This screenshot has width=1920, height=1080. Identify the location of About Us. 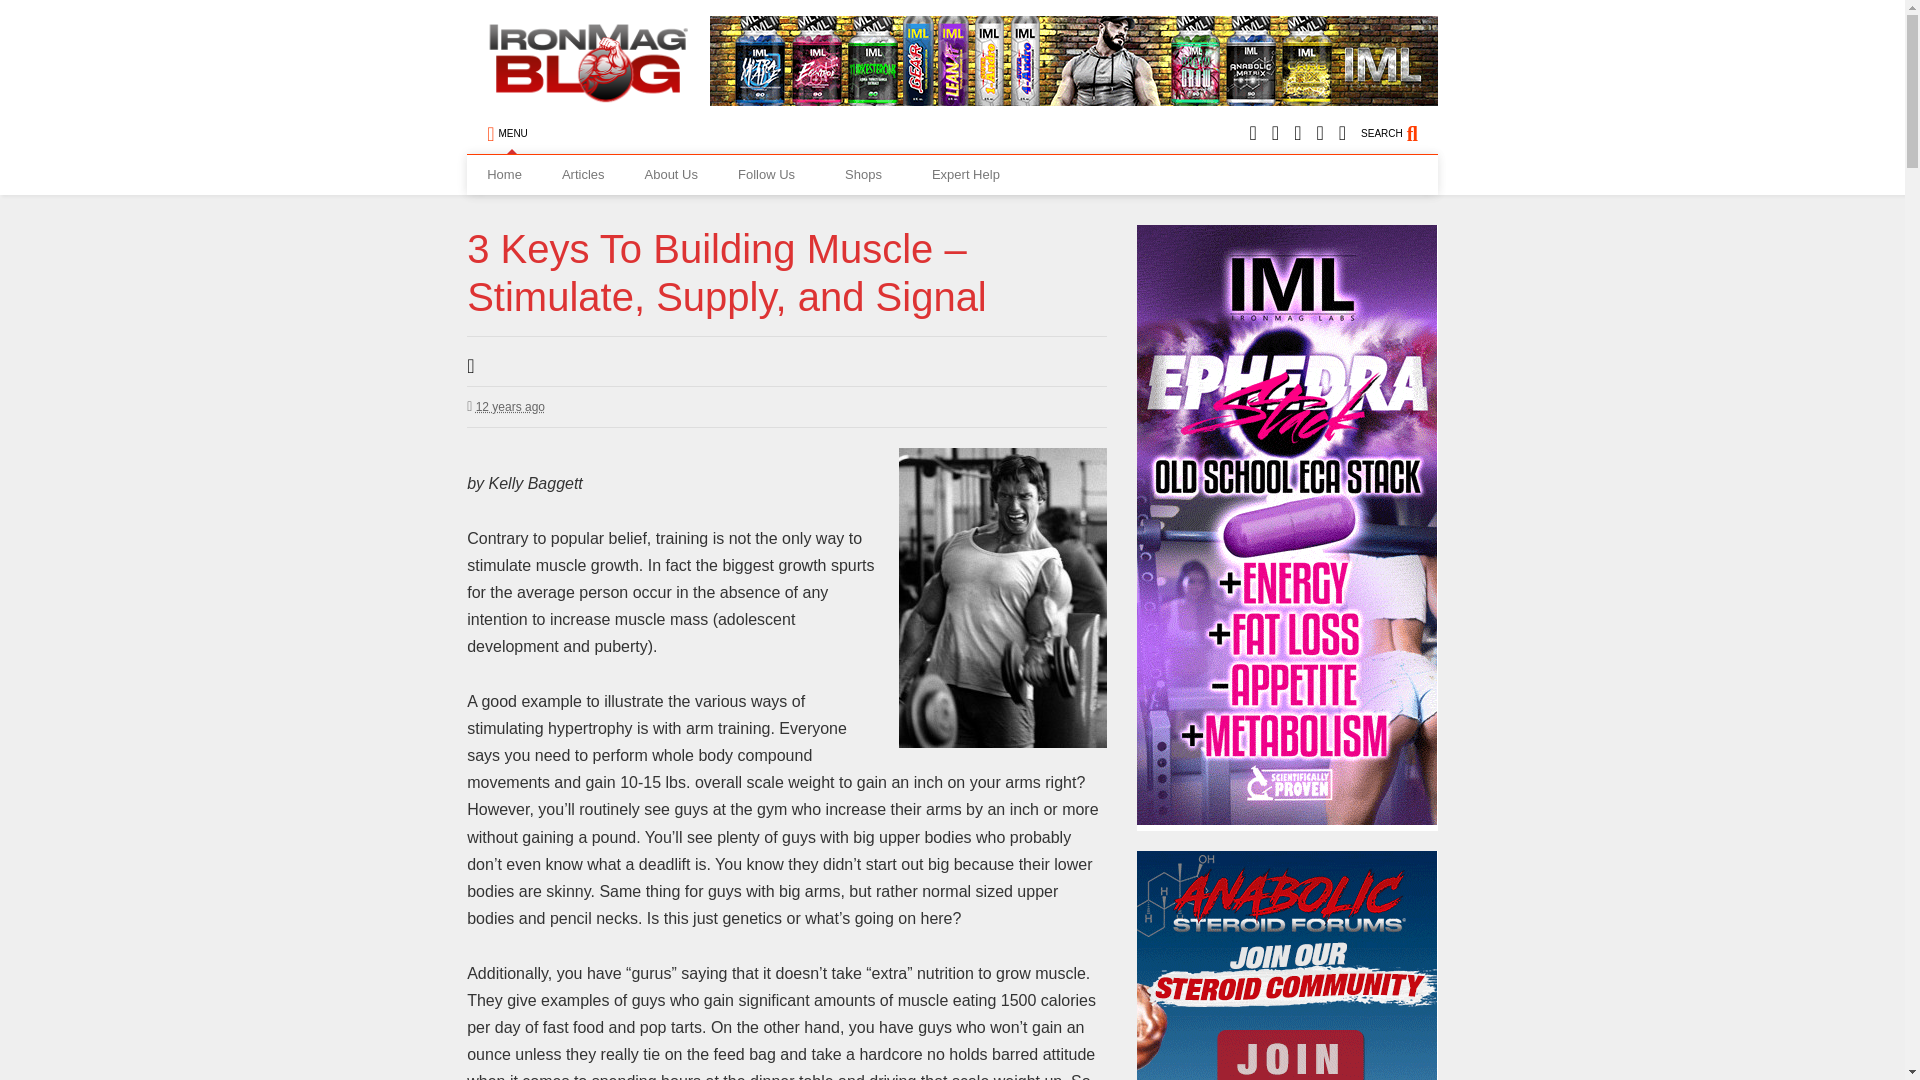
(670, 175).